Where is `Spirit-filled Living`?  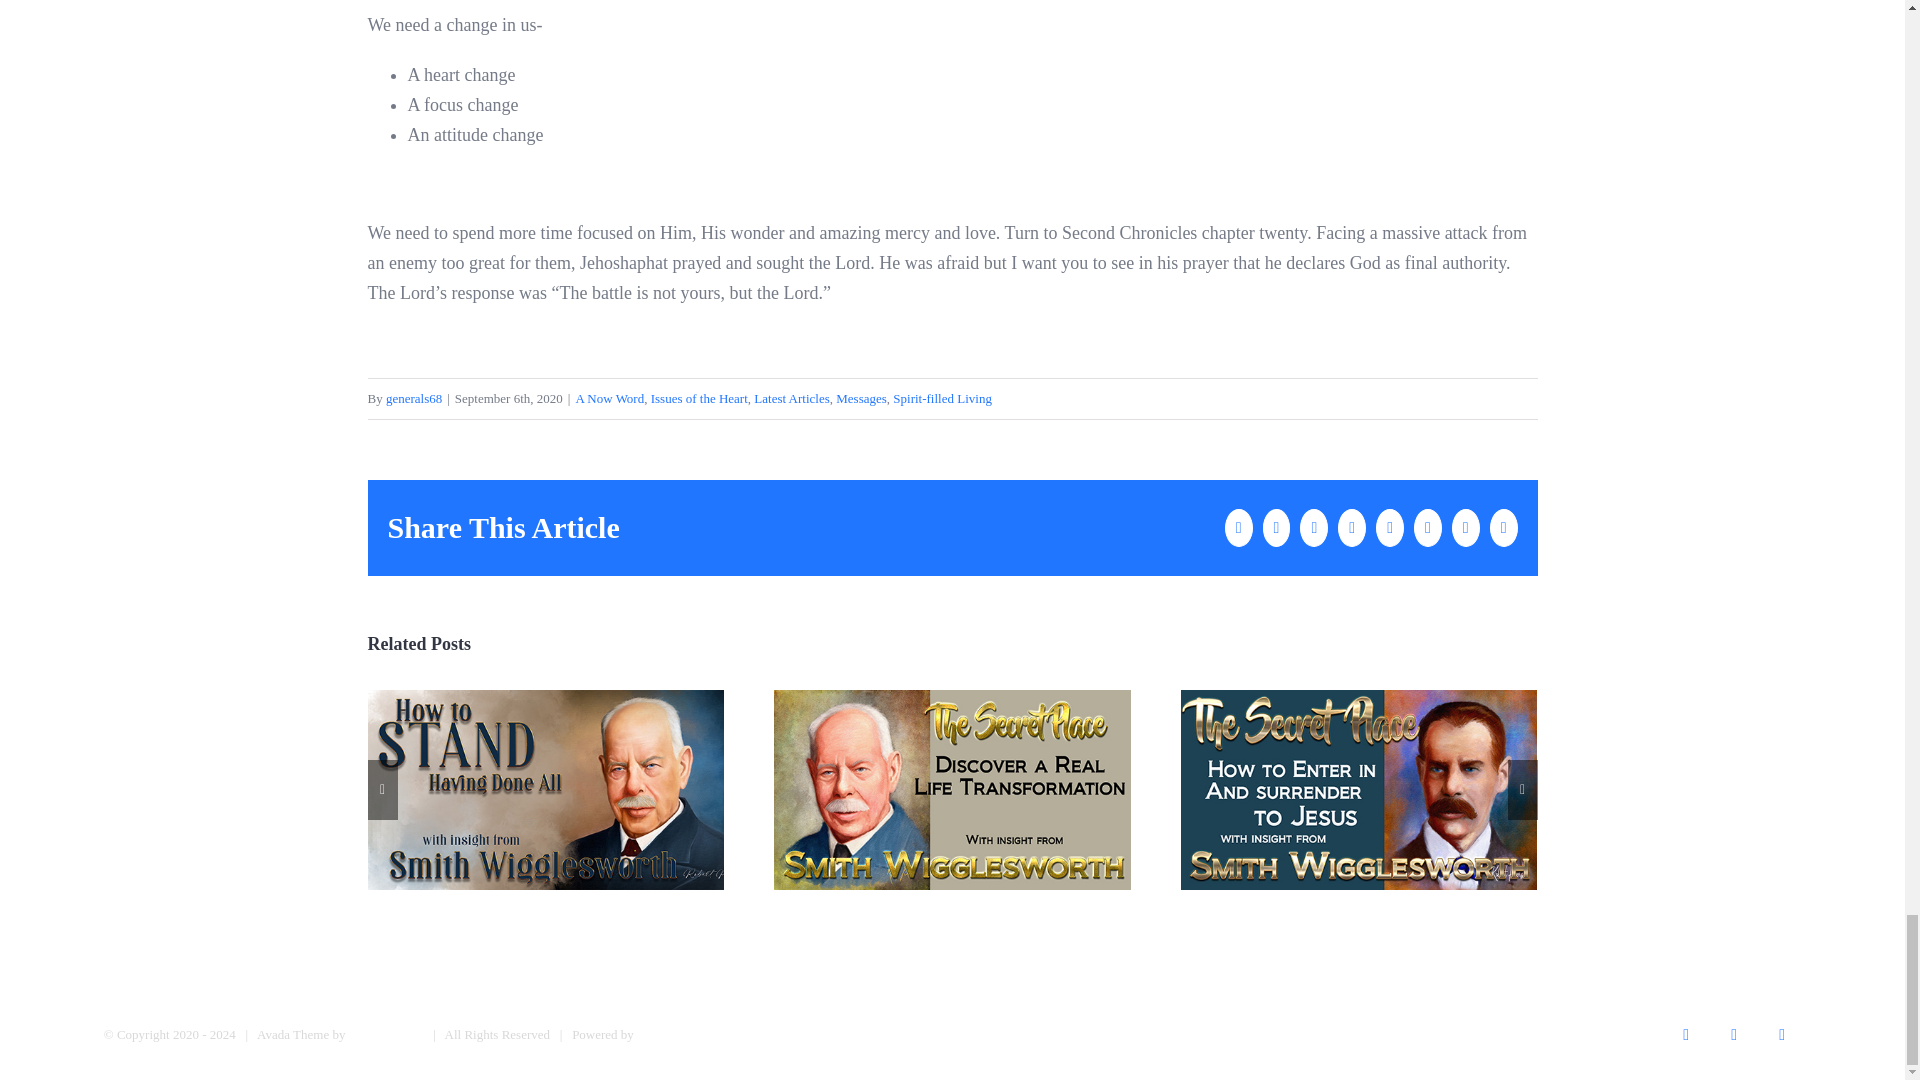 Spirit-filled Living is located at coordinates (942, 398).